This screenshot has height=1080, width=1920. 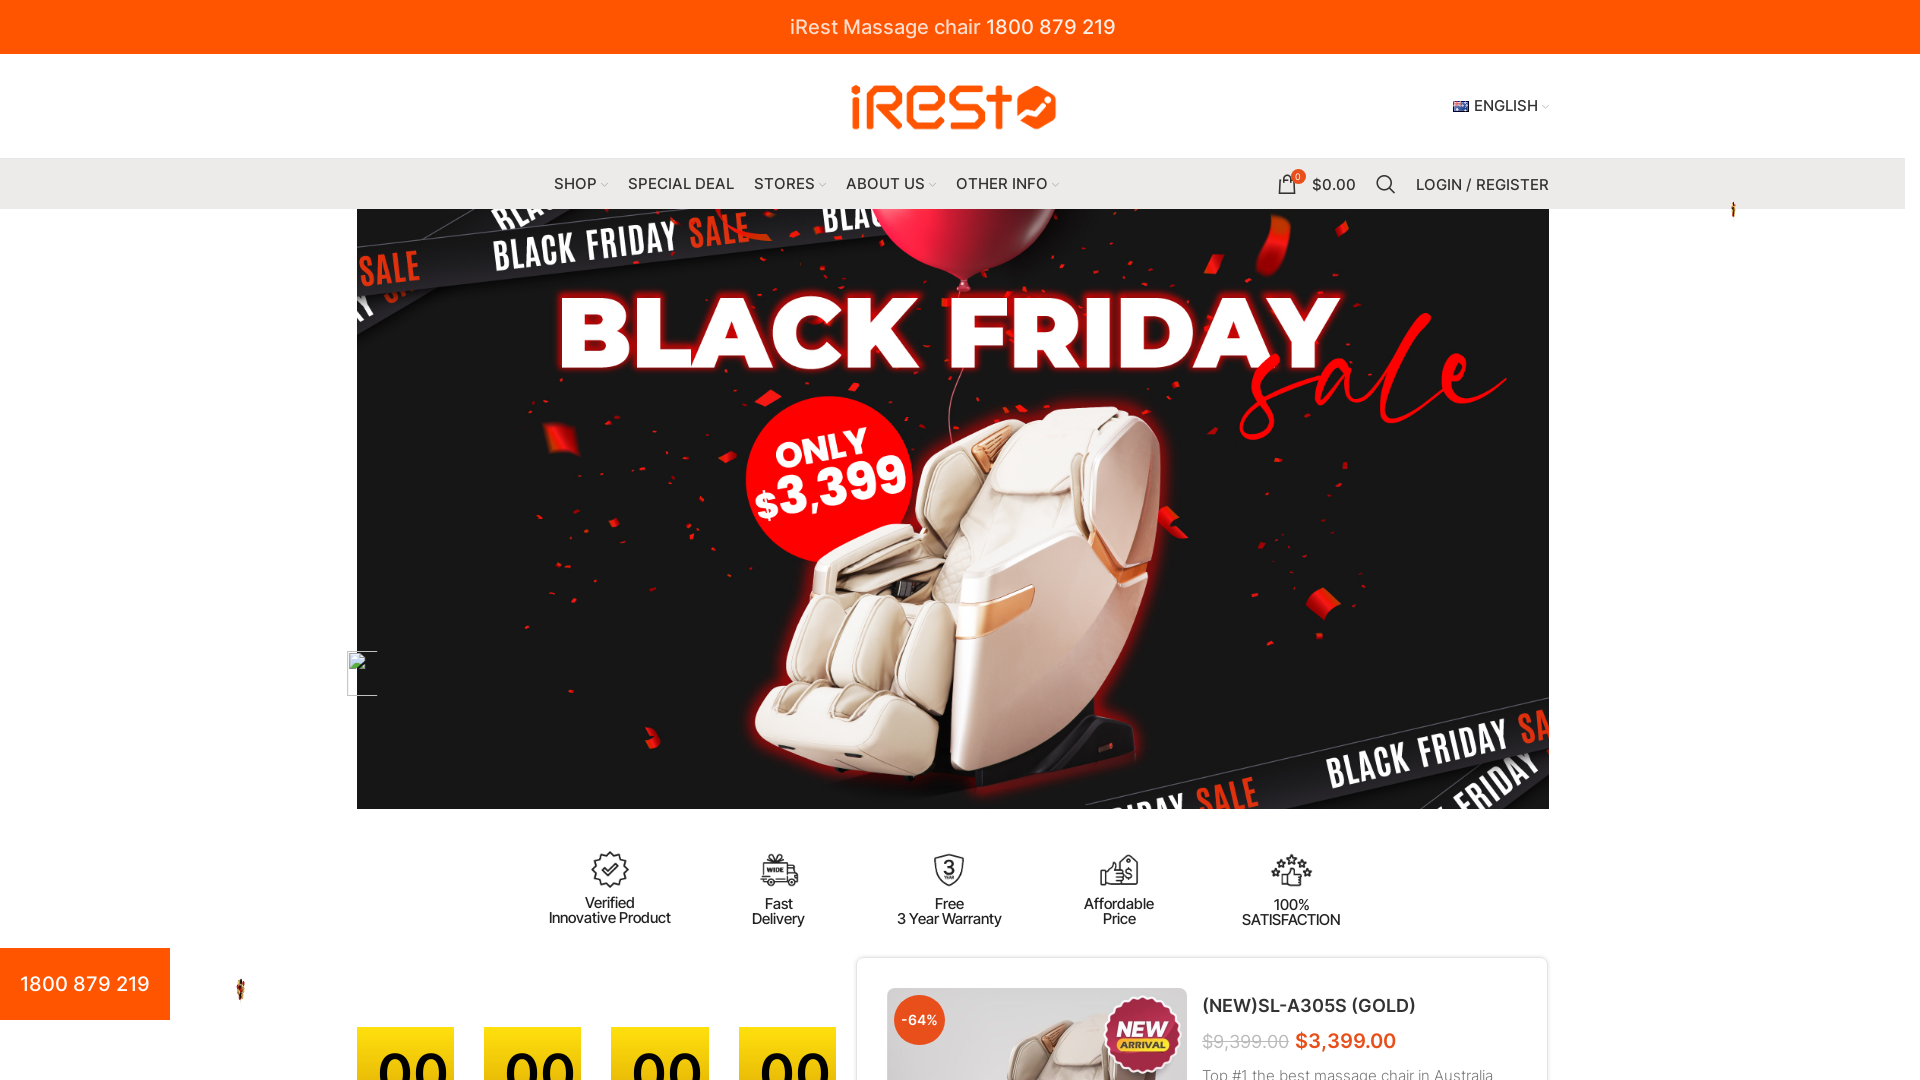 I want to click on ABOUT US, so click(x=891, y=184).